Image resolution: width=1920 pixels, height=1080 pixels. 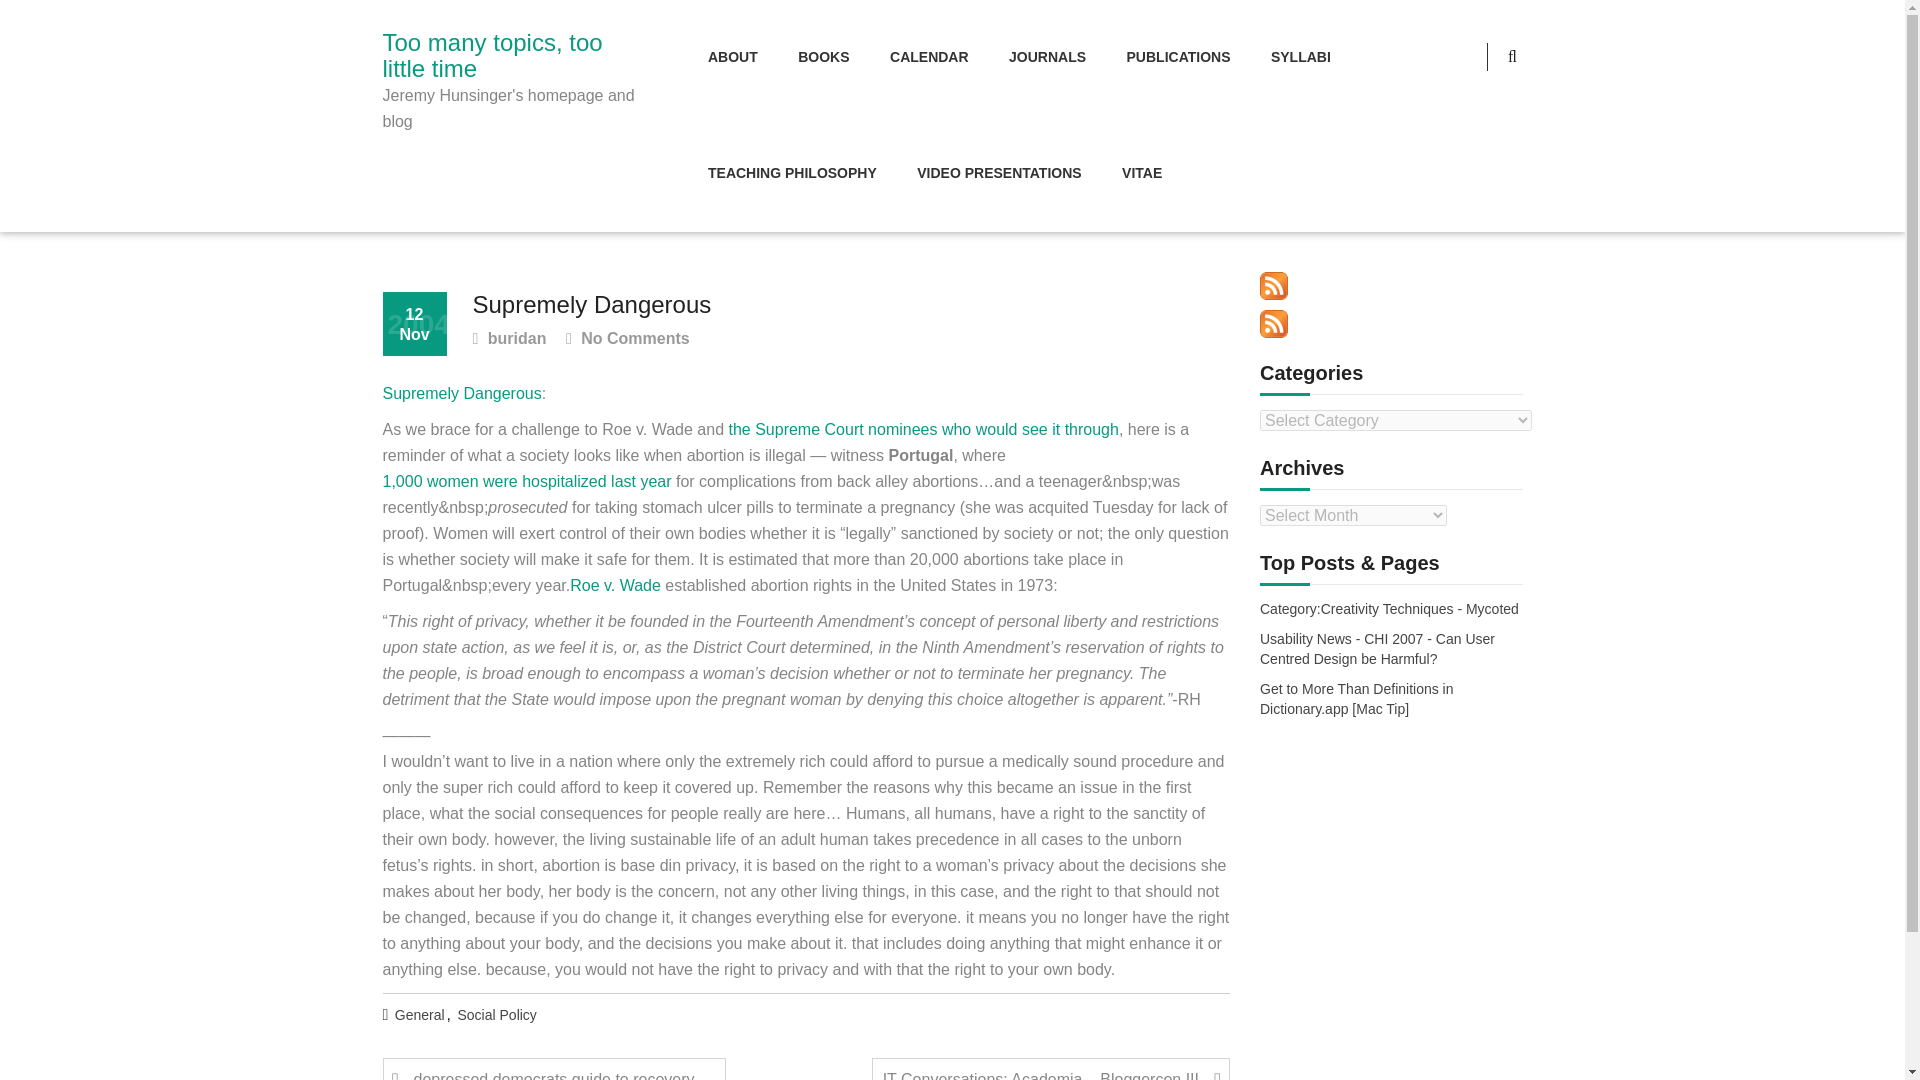 What do you see at coordinates (1274, 286) in the screenshot?
I see `Subscribe to posts` at bounding box center [1274, 286].